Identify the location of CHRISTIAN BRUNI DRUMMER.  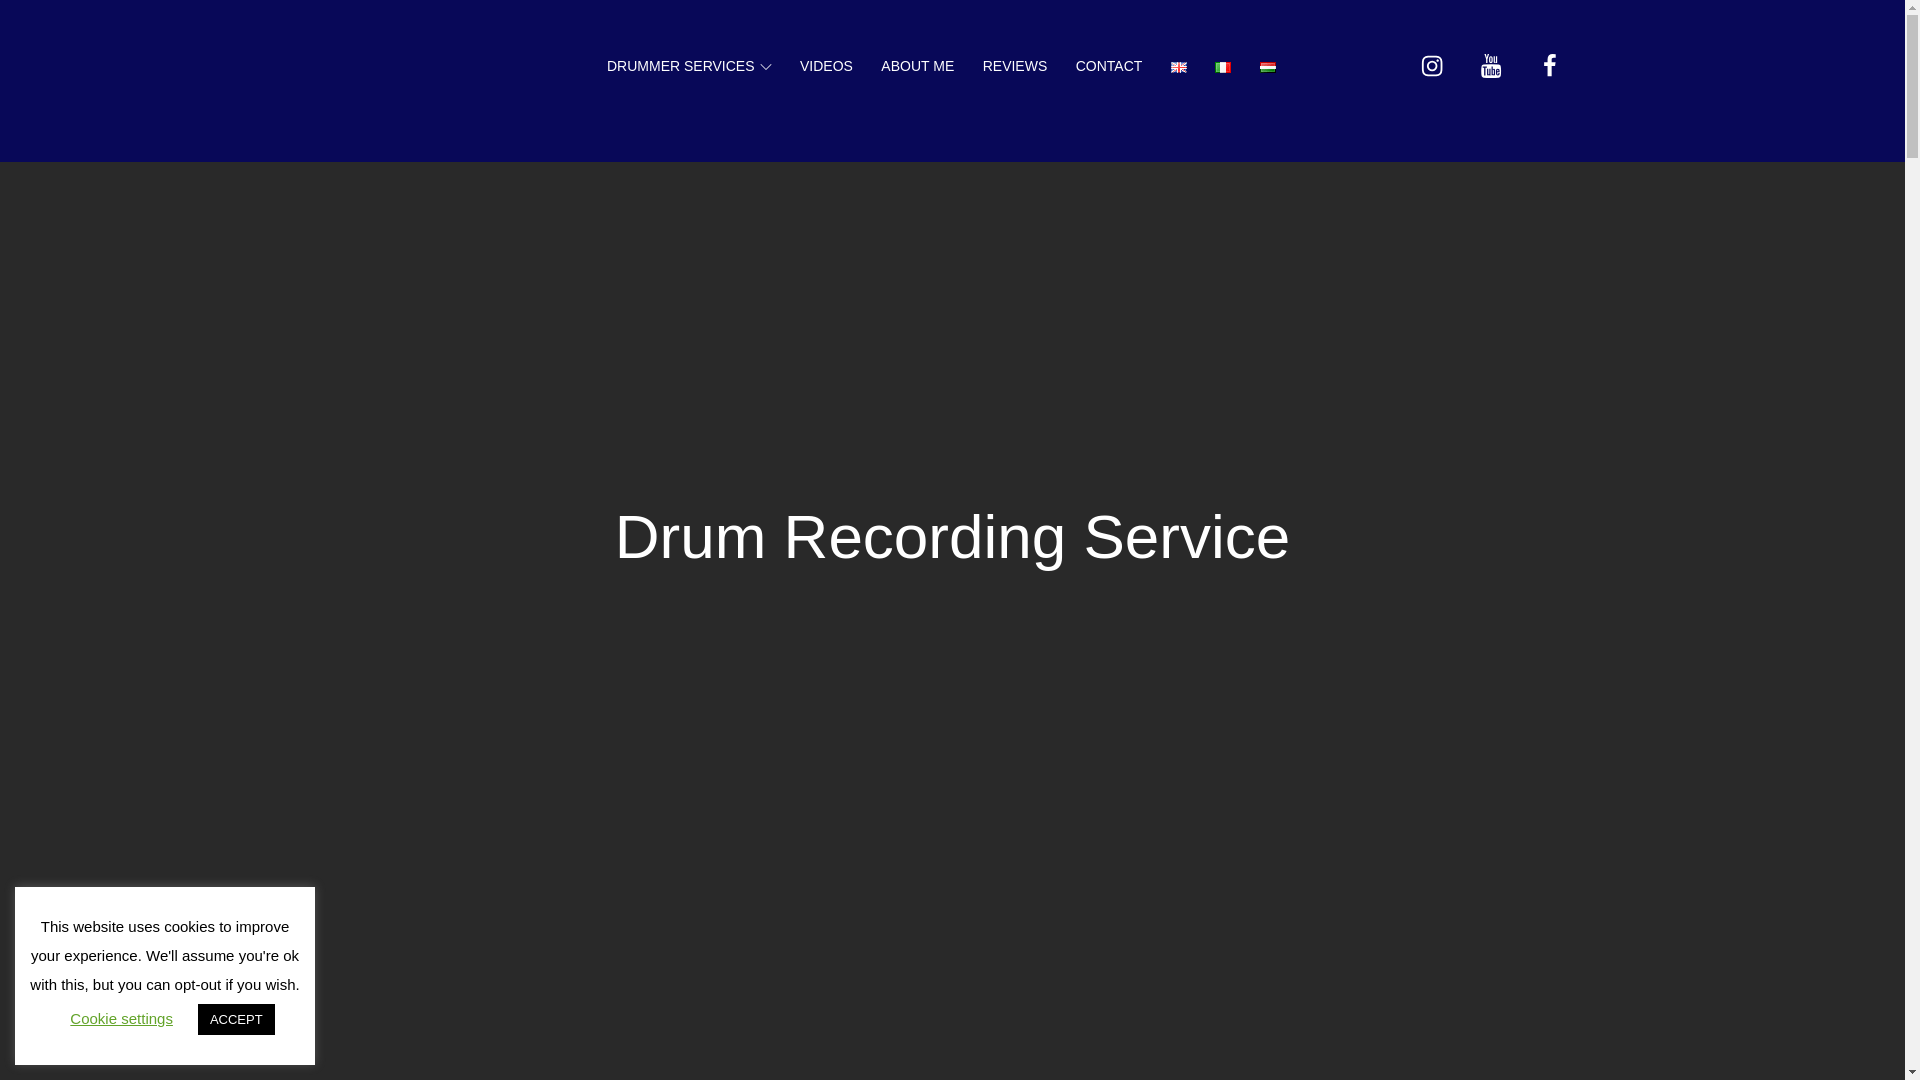
(800, 78).